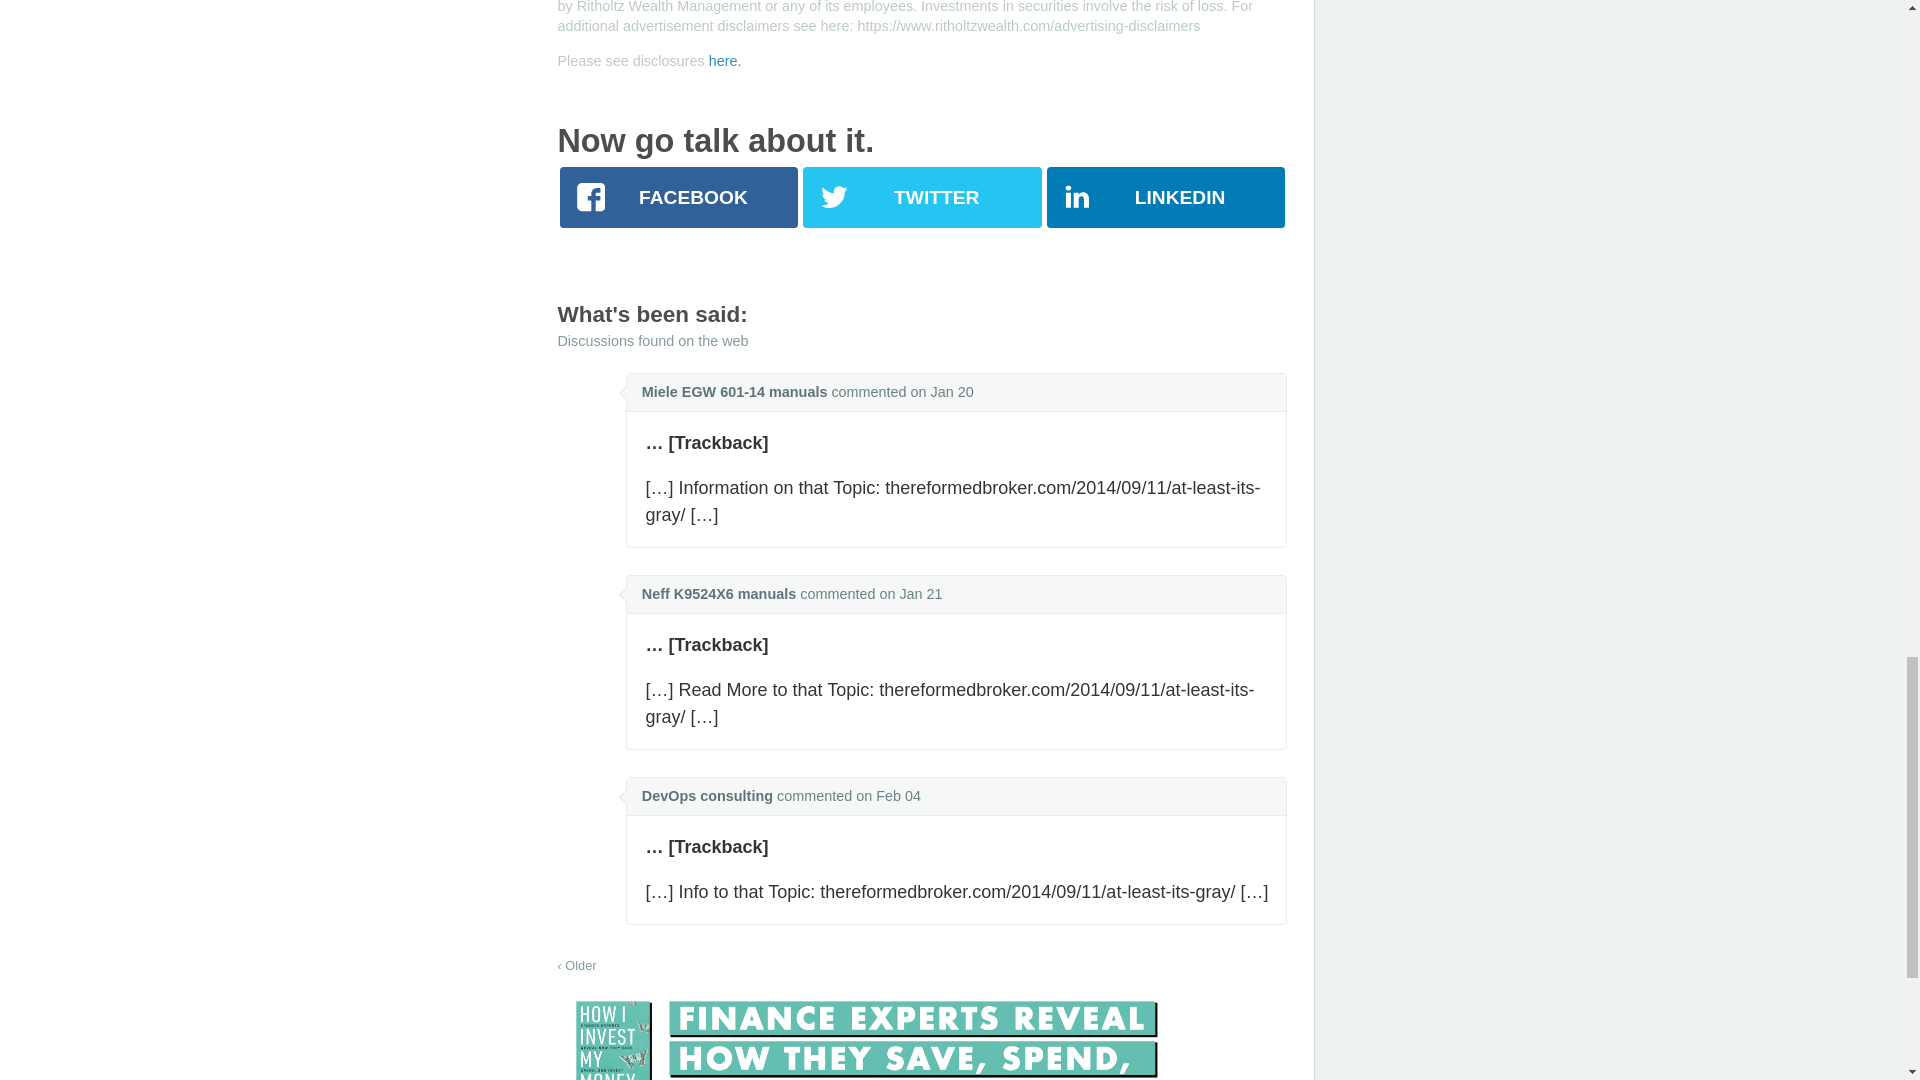 The image size is (1920, 1080). What do you see at coordinates (707, 796) in the screenshot?
I see `DevOps consulting` at bounding box center [707, 796].